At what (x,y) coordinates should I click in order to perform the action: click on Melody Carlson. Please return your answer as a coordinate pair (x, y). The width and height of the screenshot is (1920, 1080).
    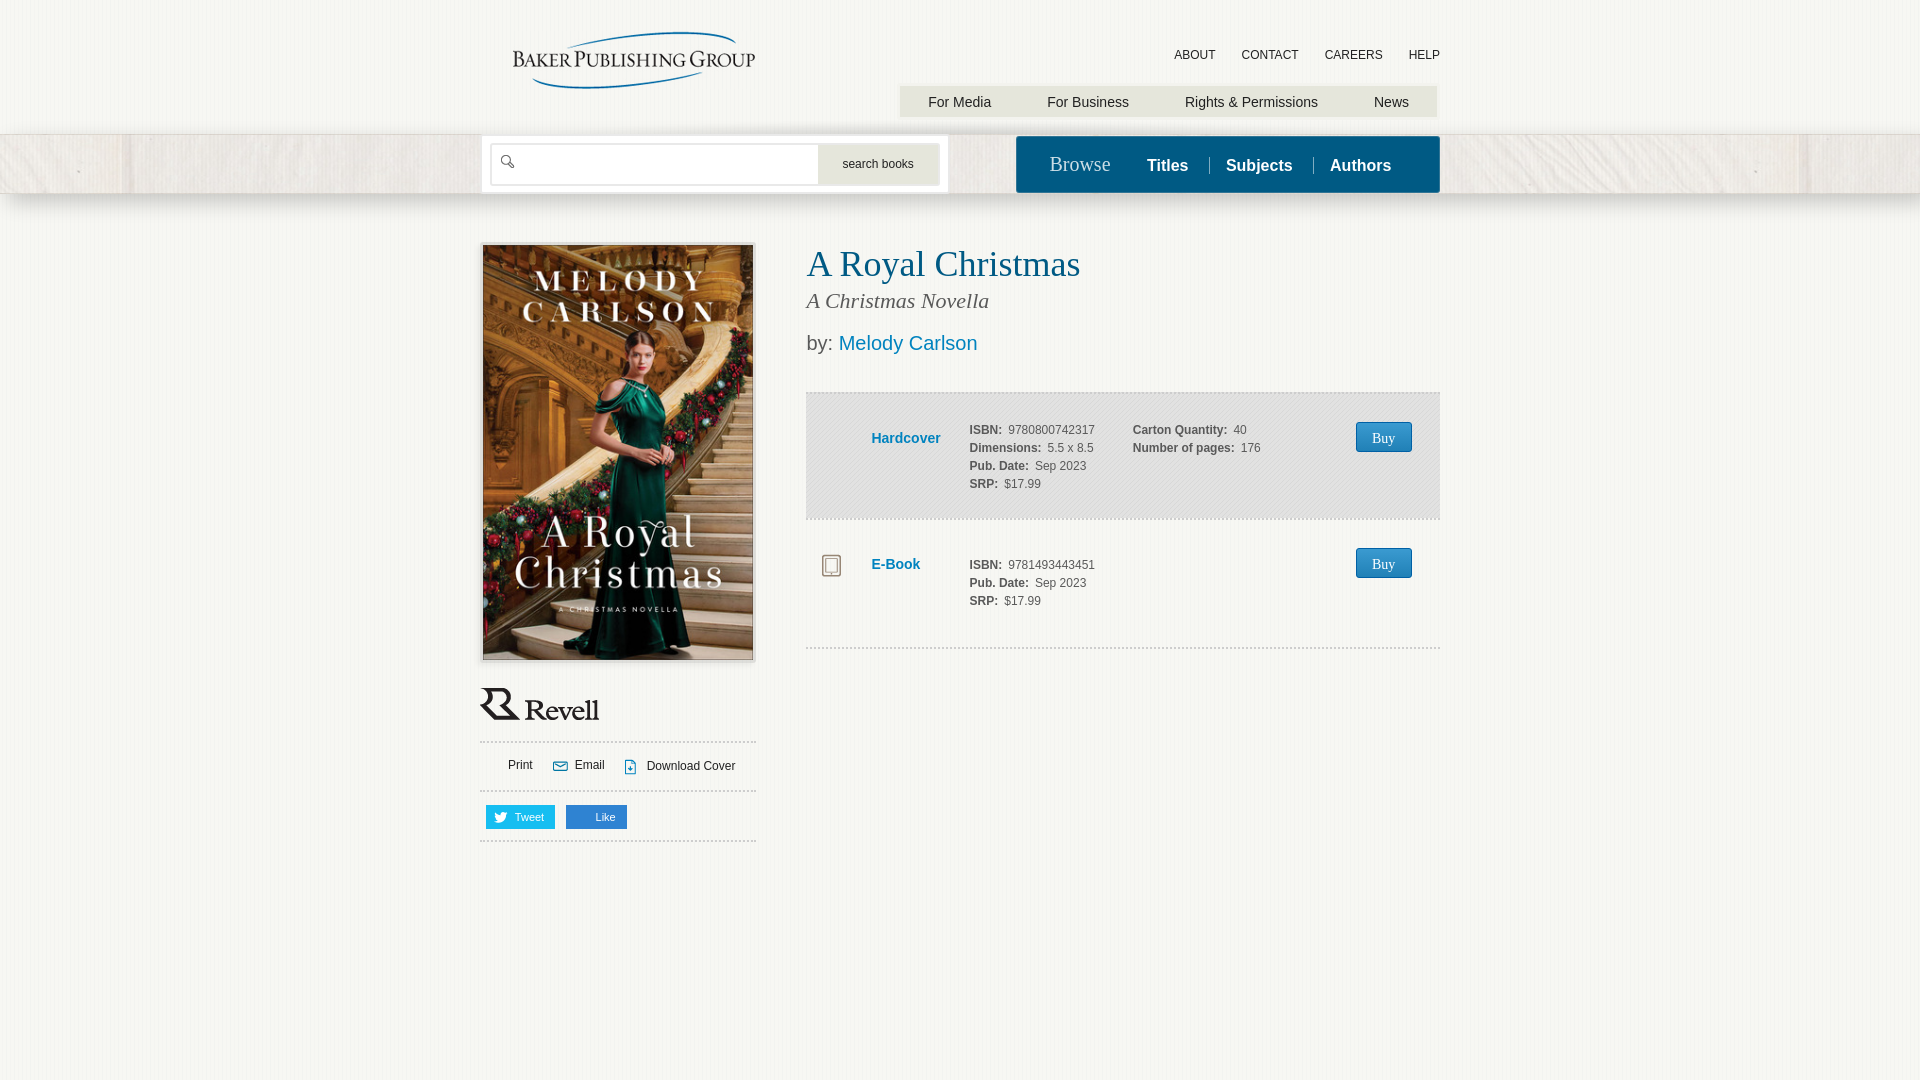
    Looking at the image, I should click on (908, 342).